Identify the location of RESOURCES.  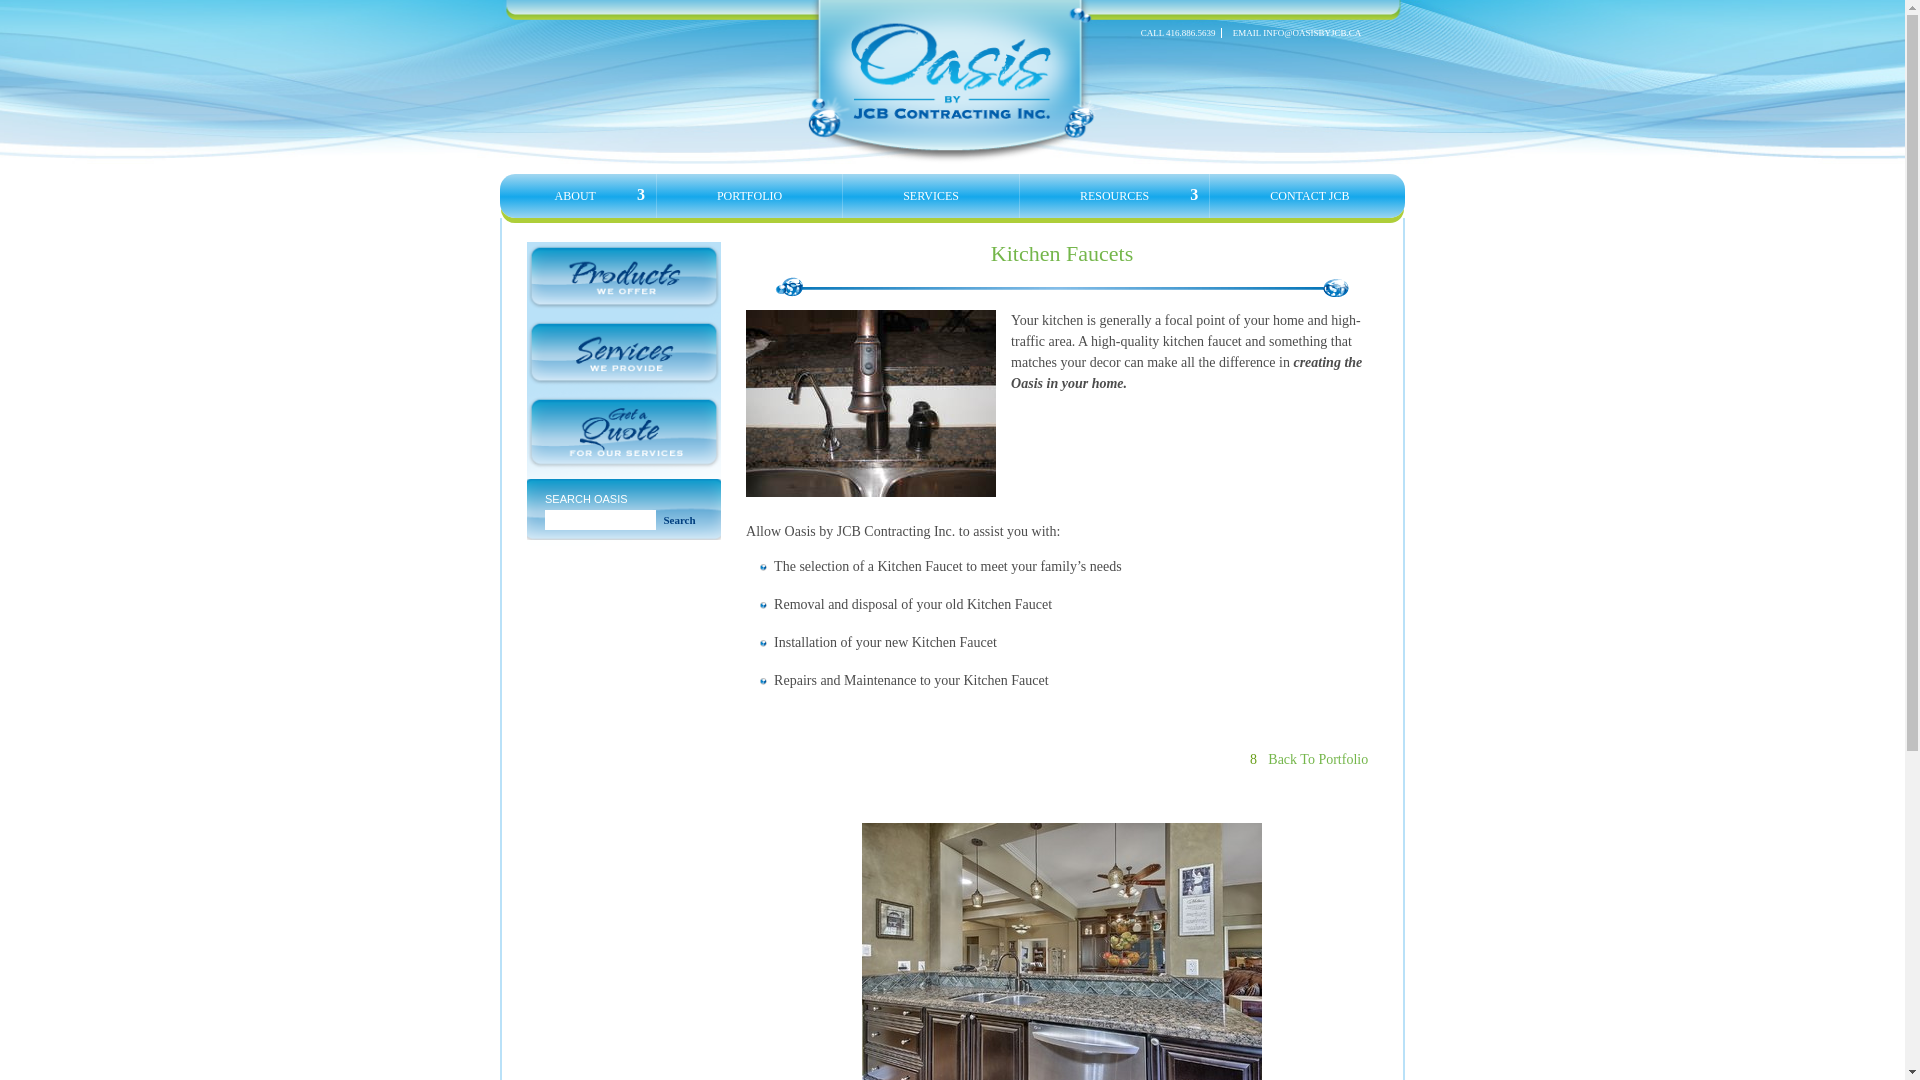
(1114, 196).